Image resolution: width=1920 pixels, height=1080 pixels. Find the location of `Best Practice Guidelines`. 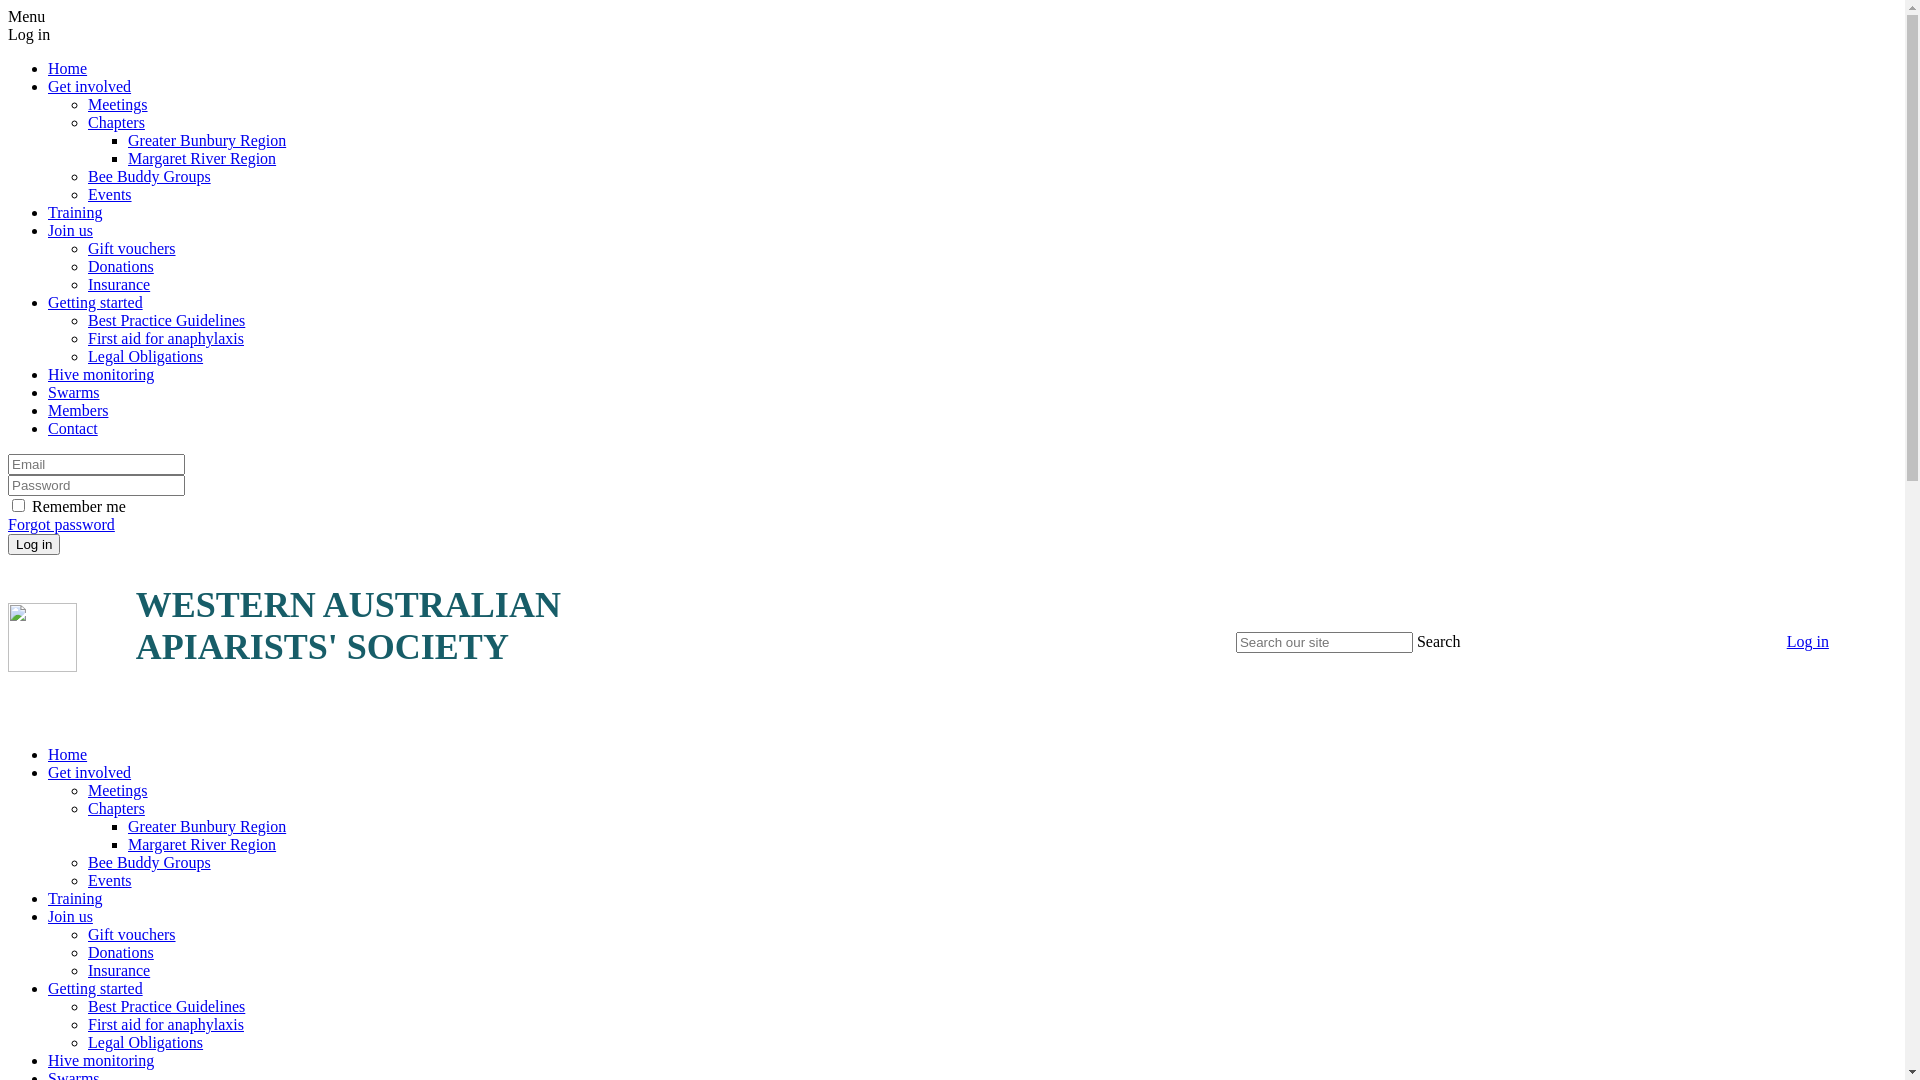

Best Practice Guidelines is located at coordinates (166, 320).